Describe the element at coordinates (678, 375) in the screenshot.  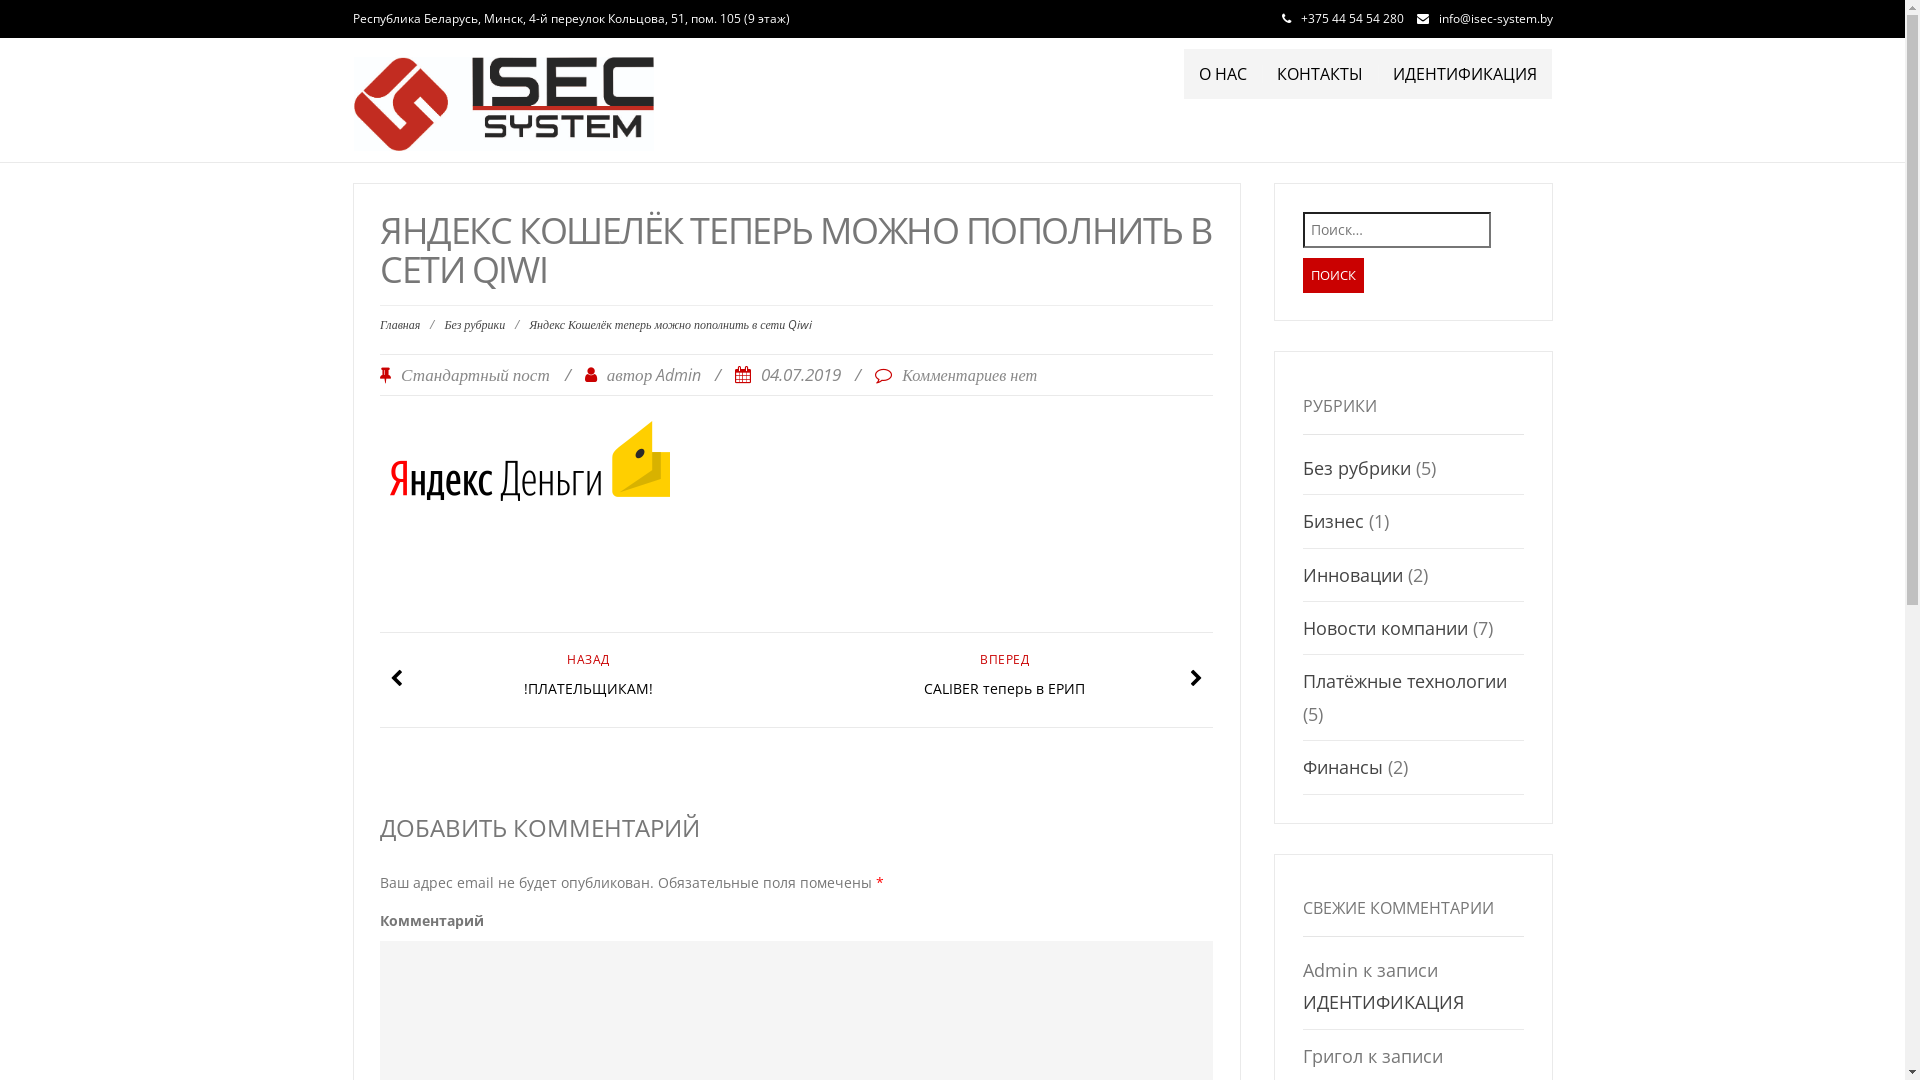
I see `Admin` at that location.